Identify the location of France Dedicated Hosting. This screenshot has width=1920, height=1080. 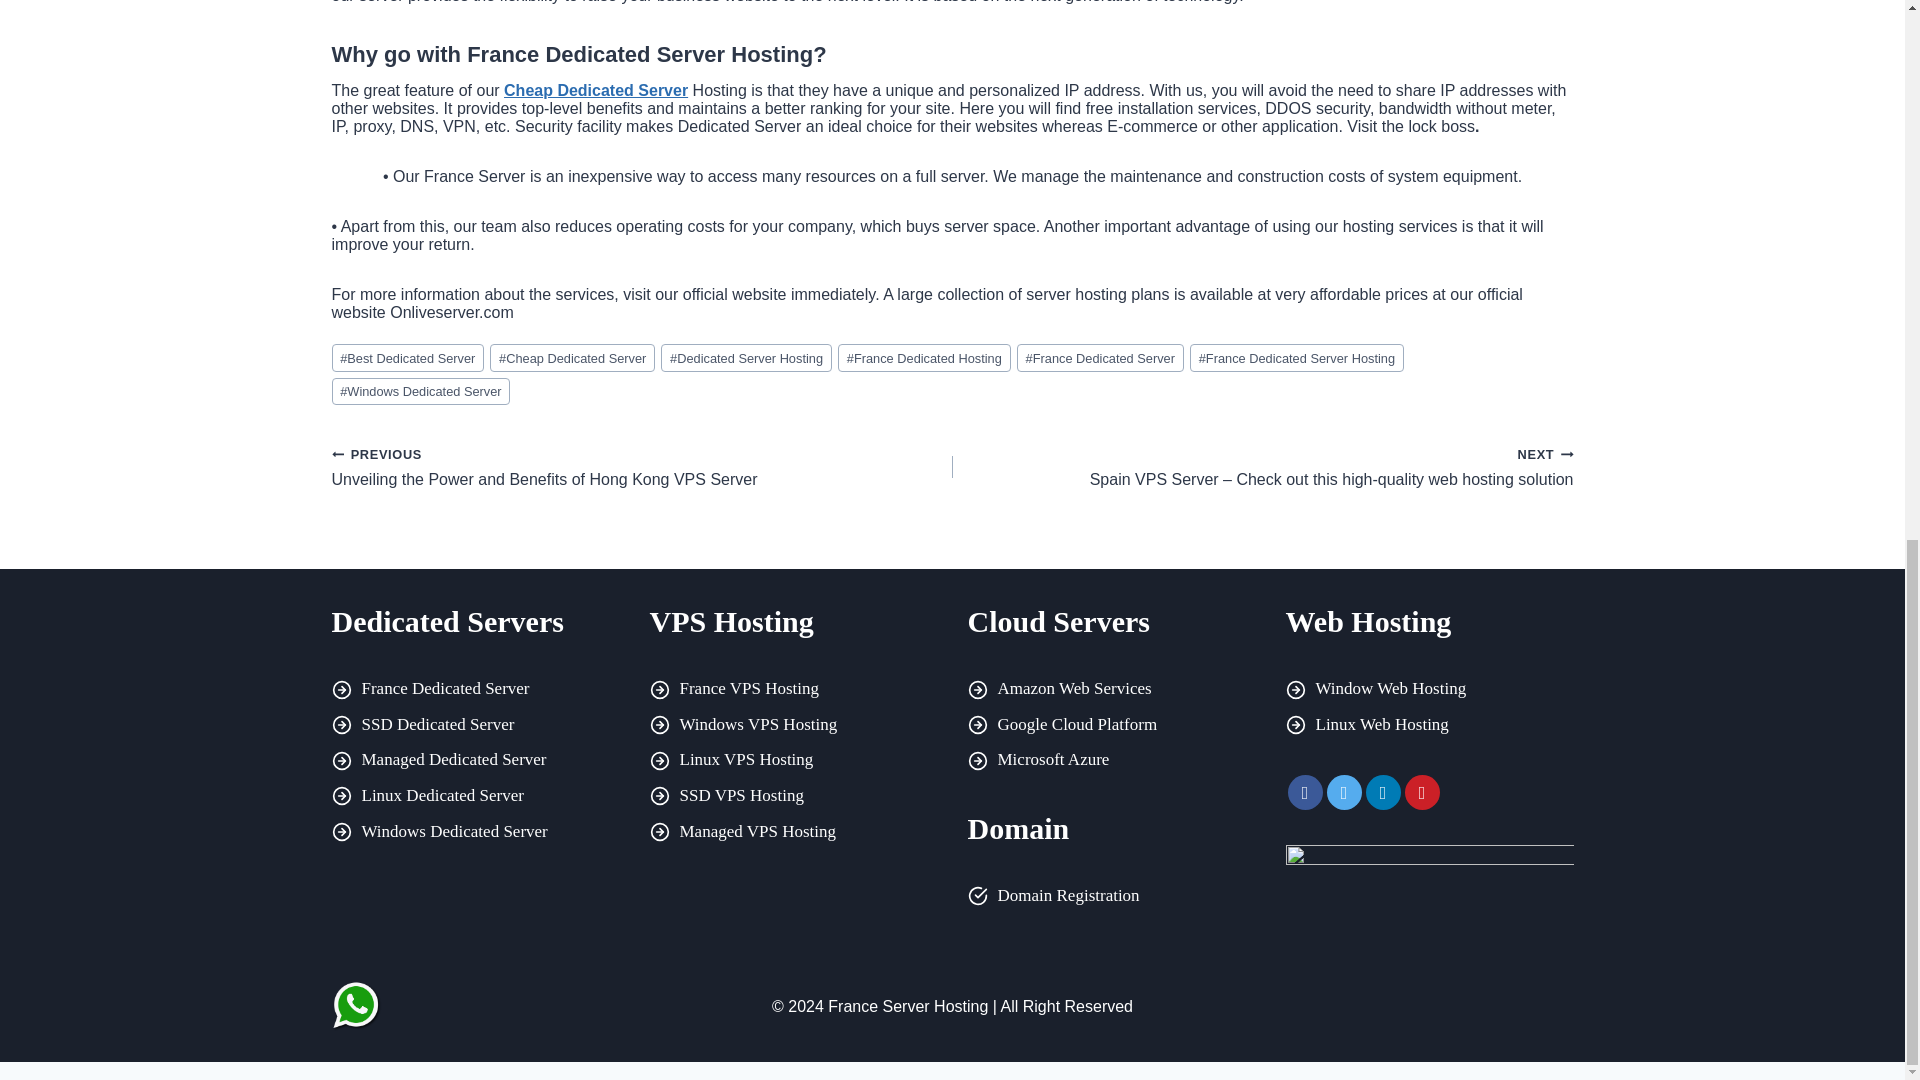
(923, 358).